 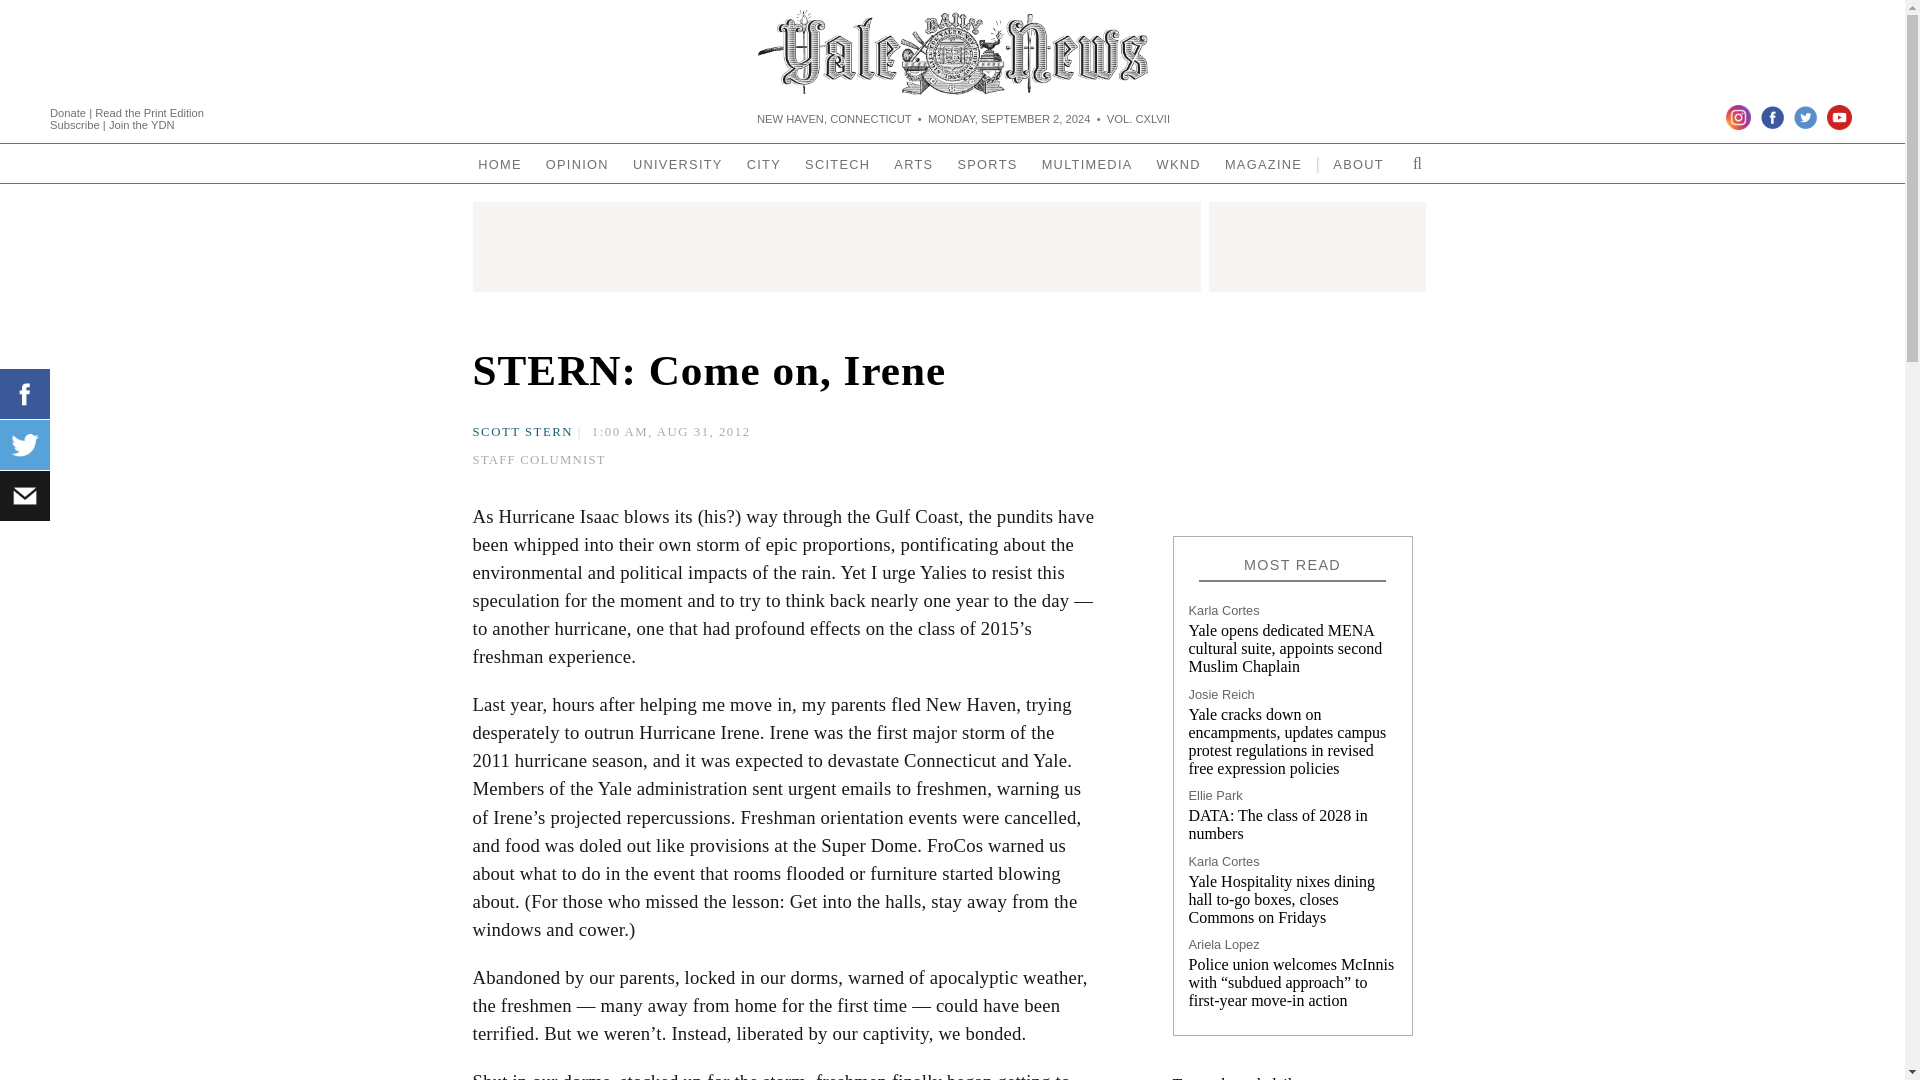 I want to click on Donate, so click(x=68, y=111).